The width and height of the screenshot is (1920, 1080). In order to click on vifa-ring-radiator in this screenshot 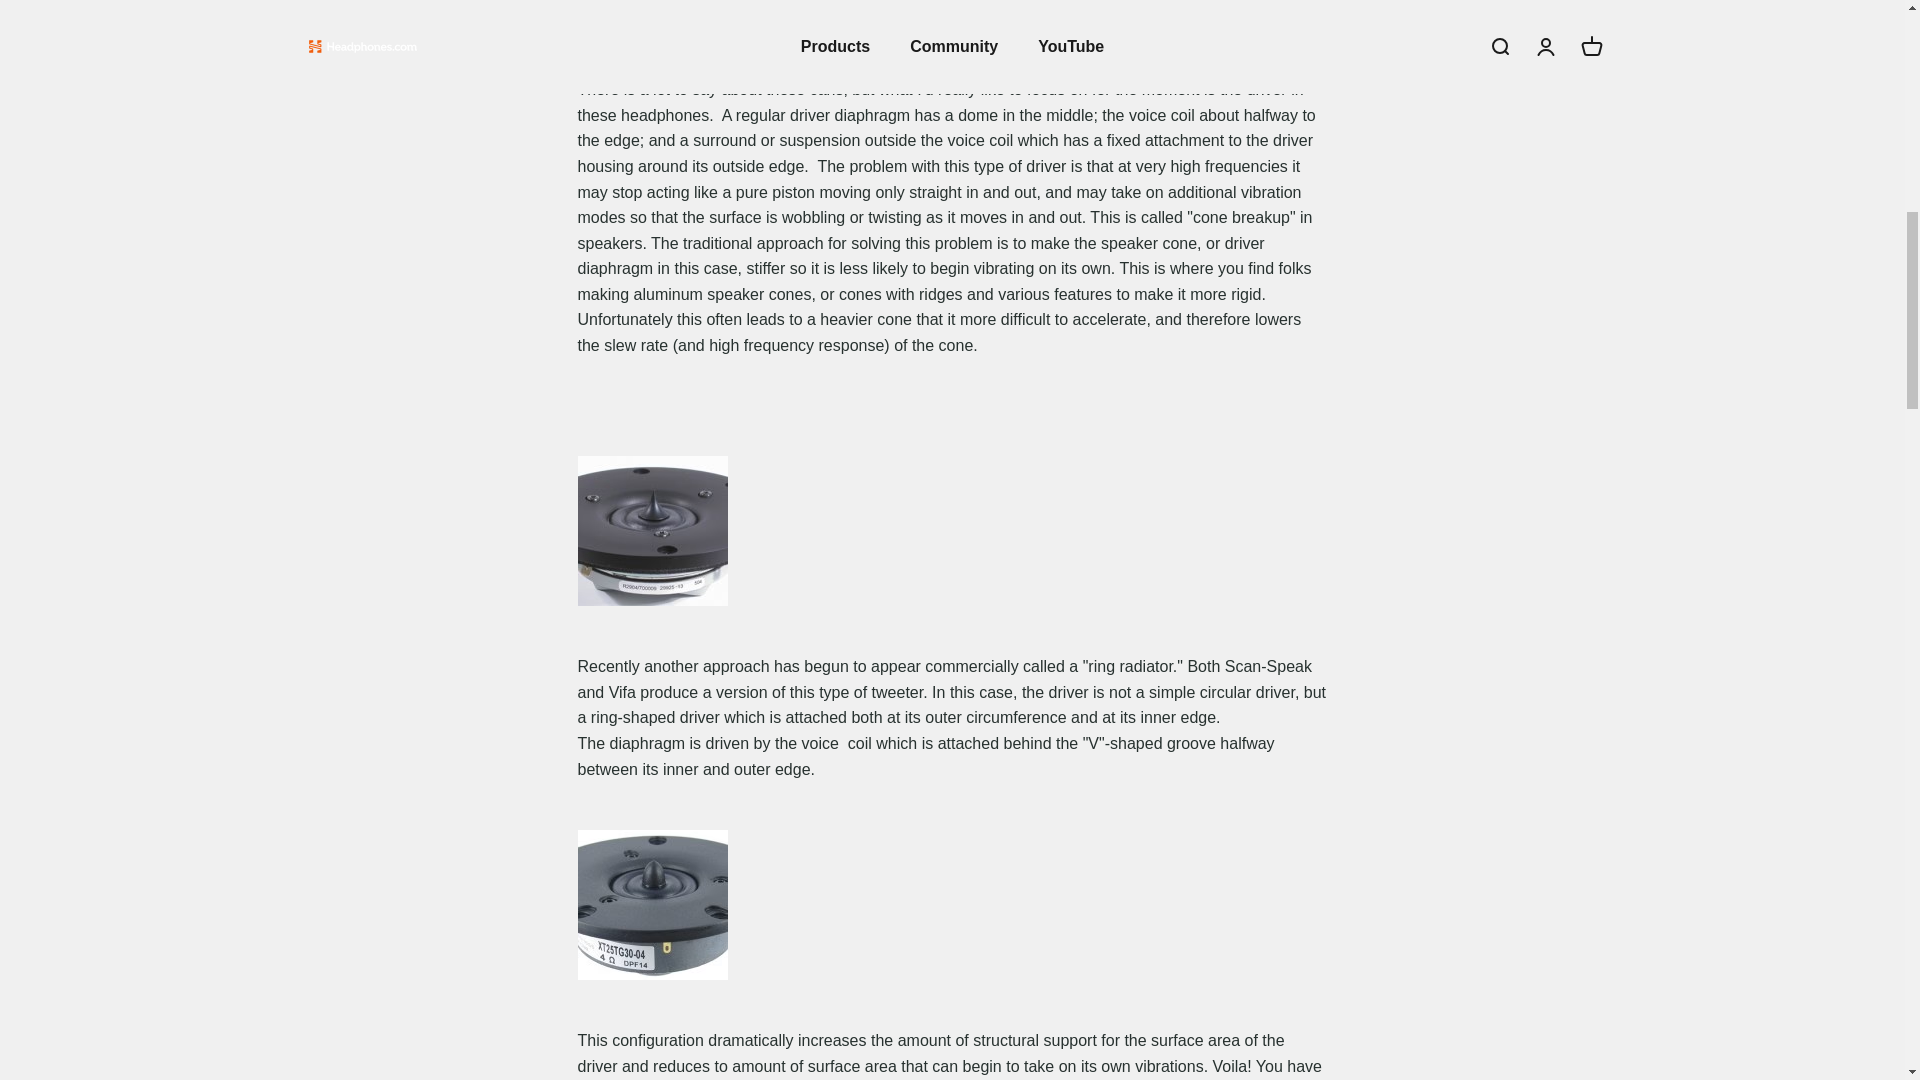, I will do `click(652, 904)`.